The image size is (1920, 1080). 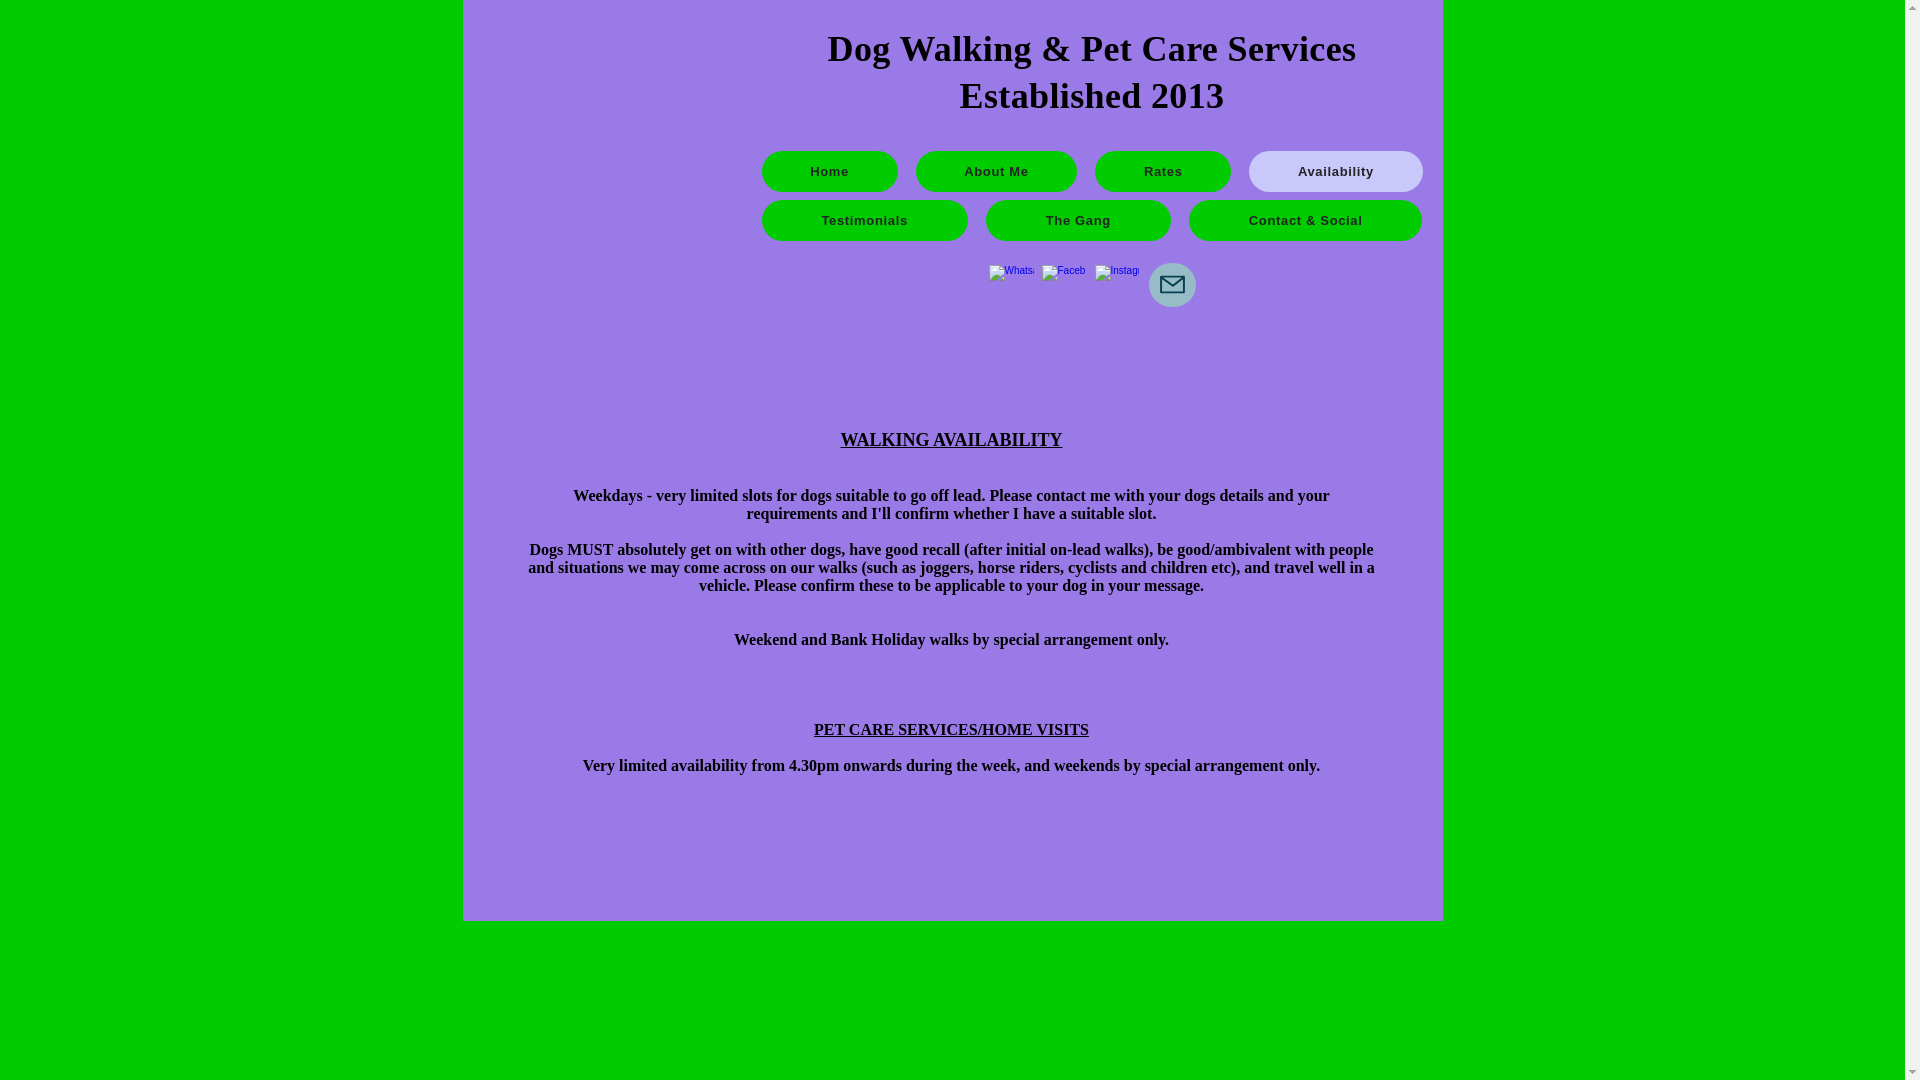 I want to click on About Me, so click(x=996, y=172).